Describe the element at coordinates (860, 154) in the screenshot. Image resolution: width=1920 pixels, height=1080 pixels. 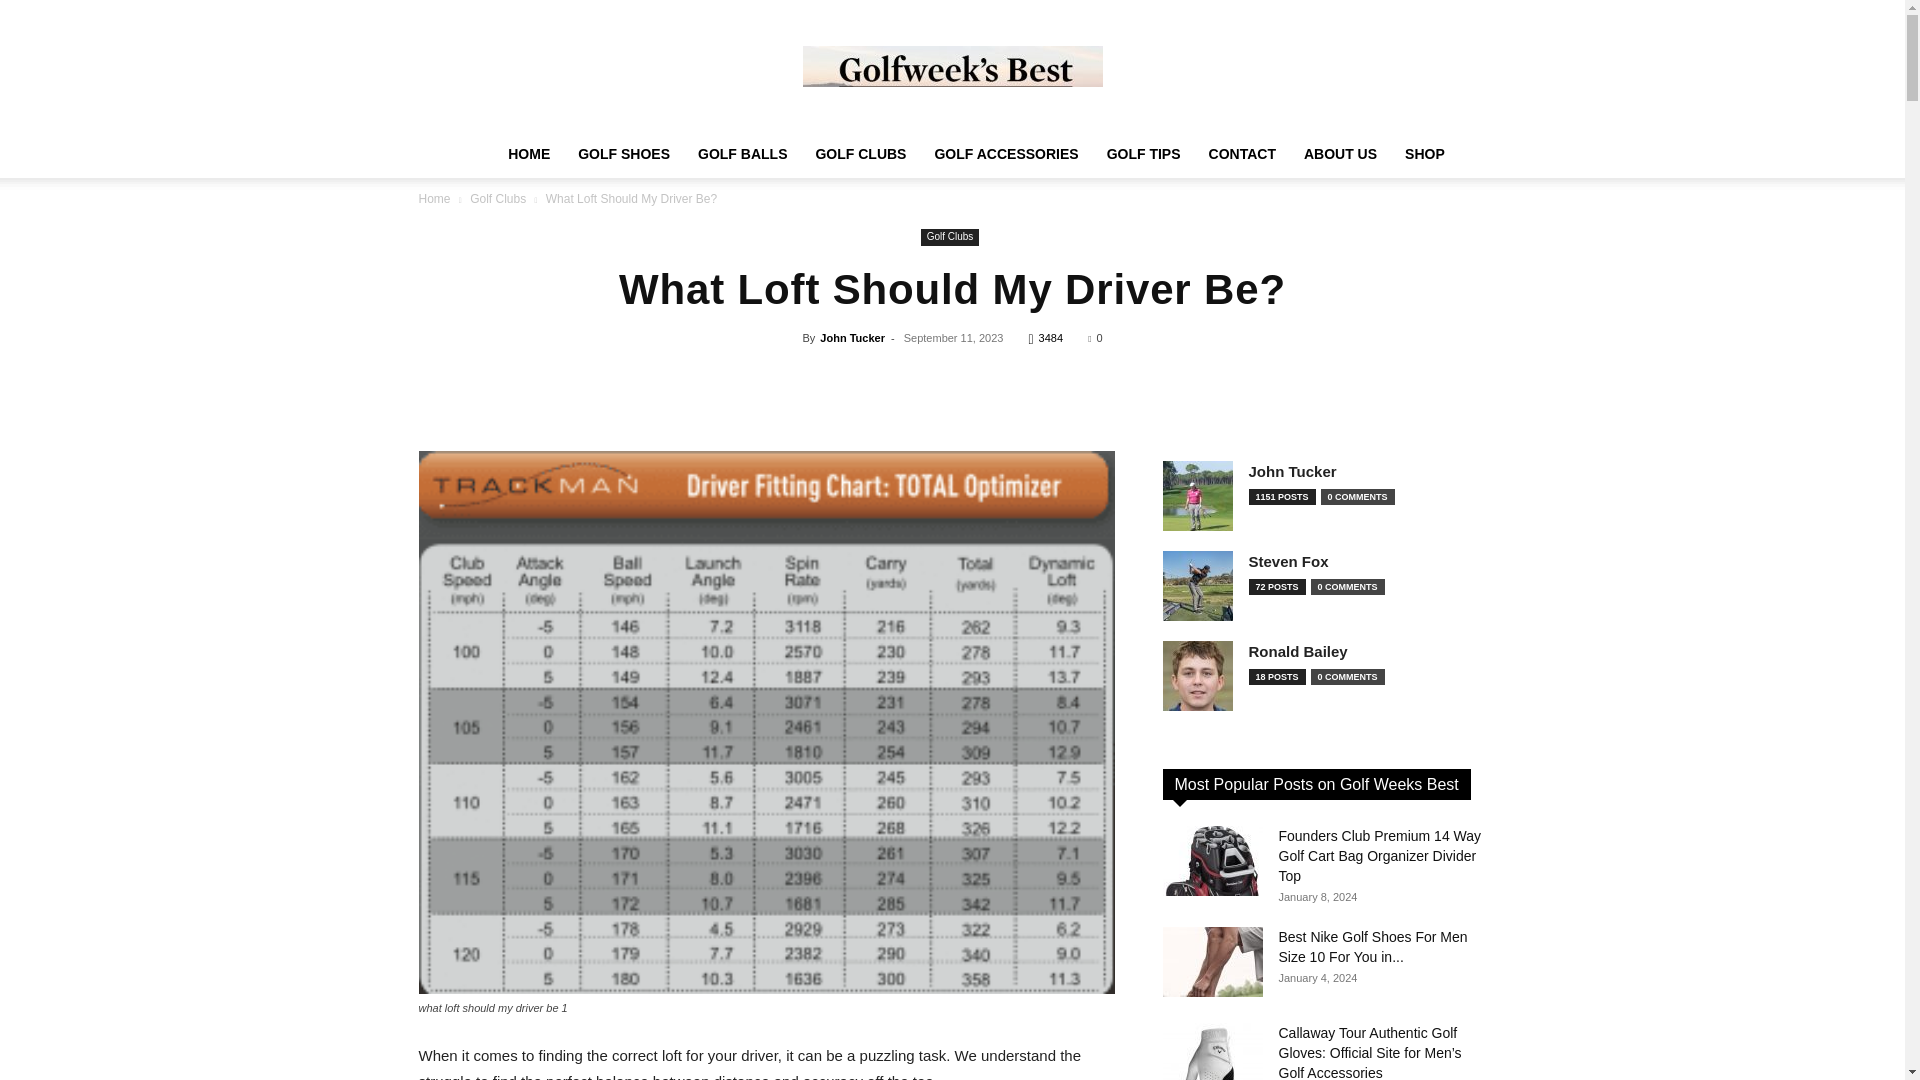
I see `GOLF CLUBS` at that location.